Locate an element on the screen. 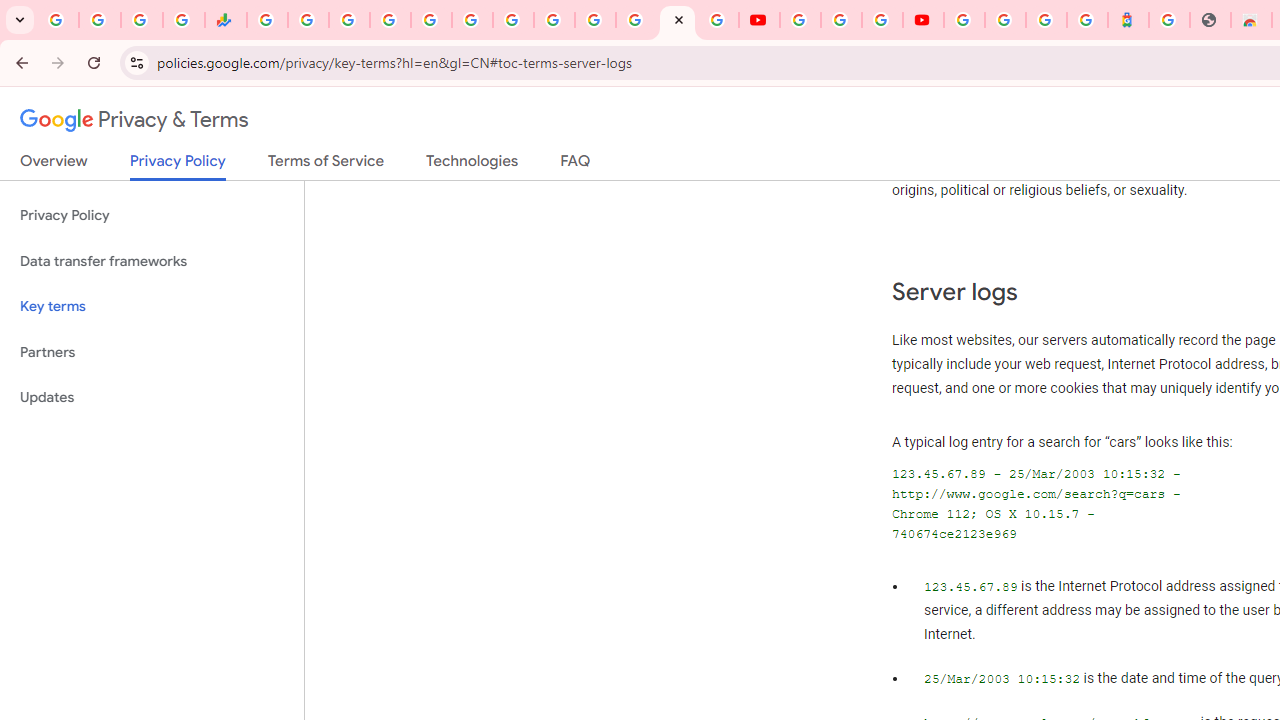  Sign in - Google Accounts is located at coordinates (390, 20).